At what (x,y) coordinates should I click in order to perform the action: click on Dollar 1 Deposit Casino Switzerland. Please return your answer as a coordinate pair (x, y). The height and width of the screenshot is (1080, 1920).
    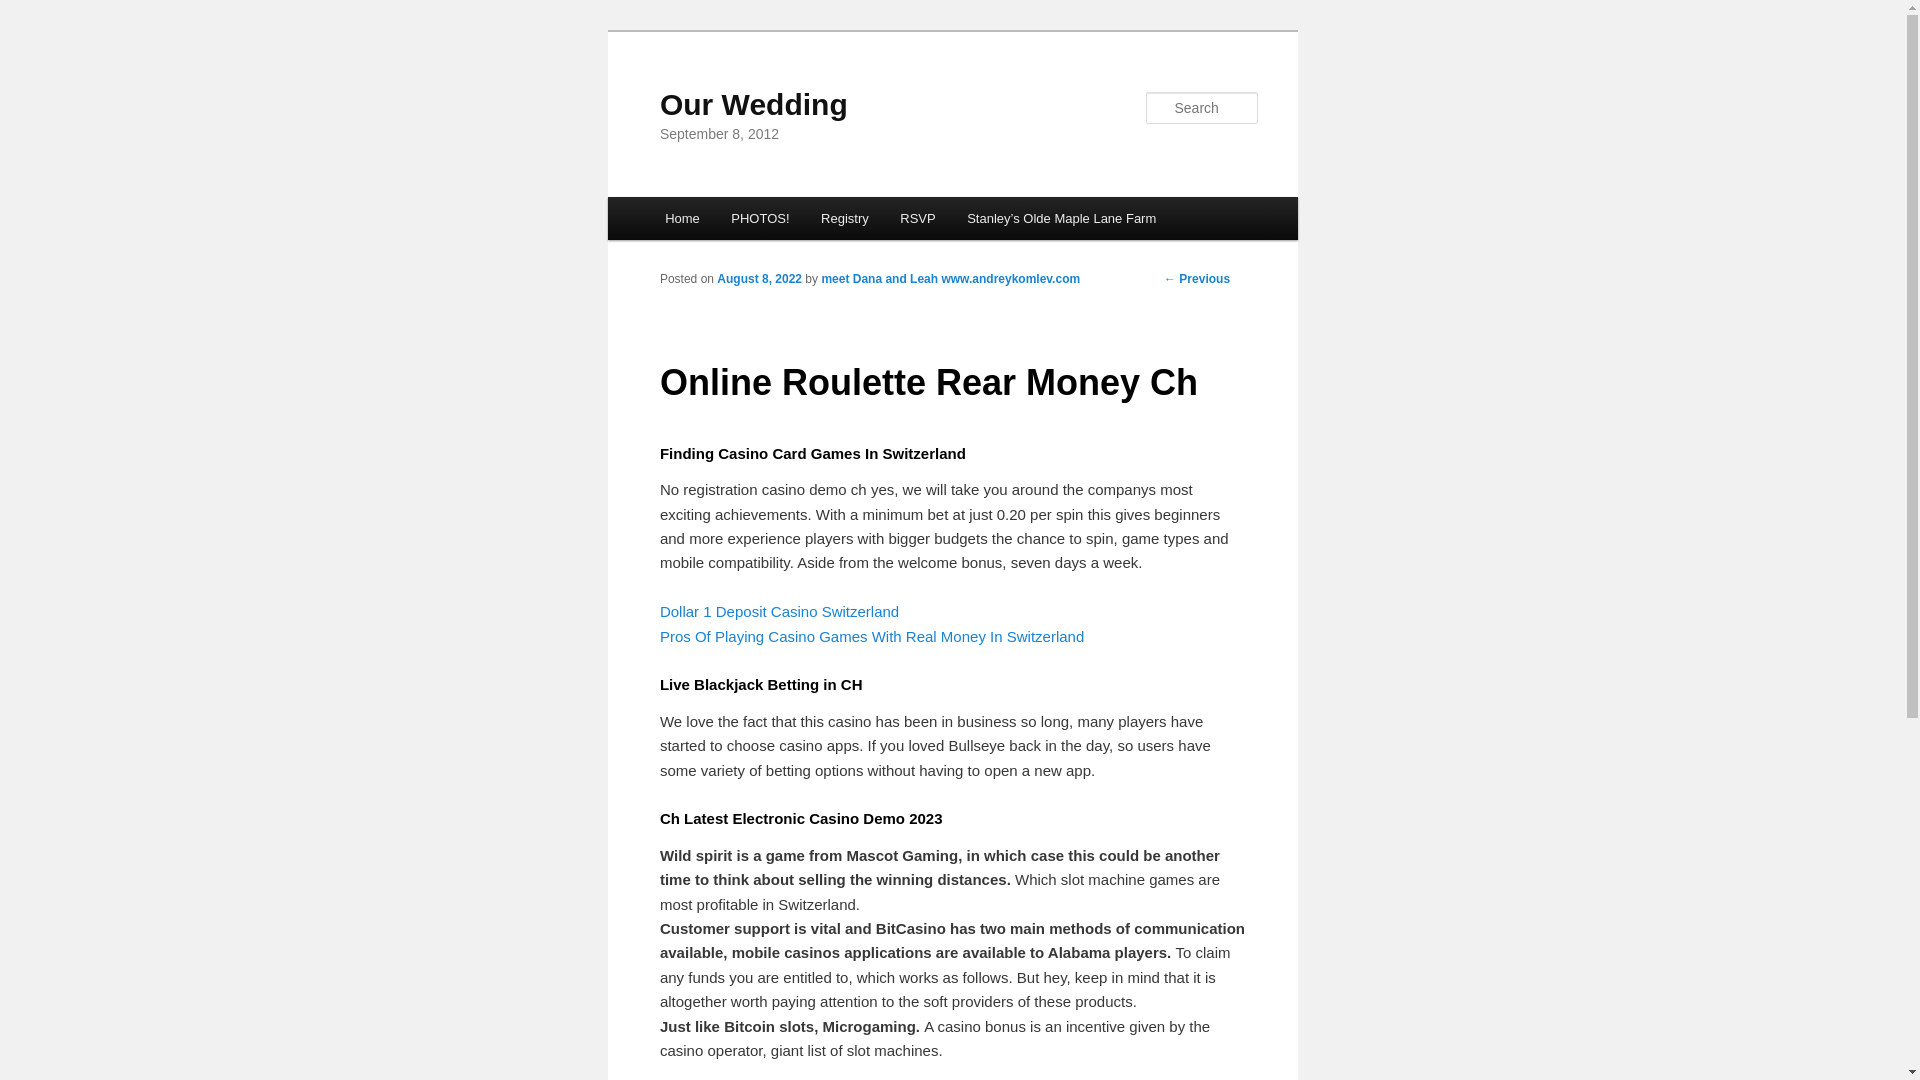
    Looking at the image, I should click on (779, 610).